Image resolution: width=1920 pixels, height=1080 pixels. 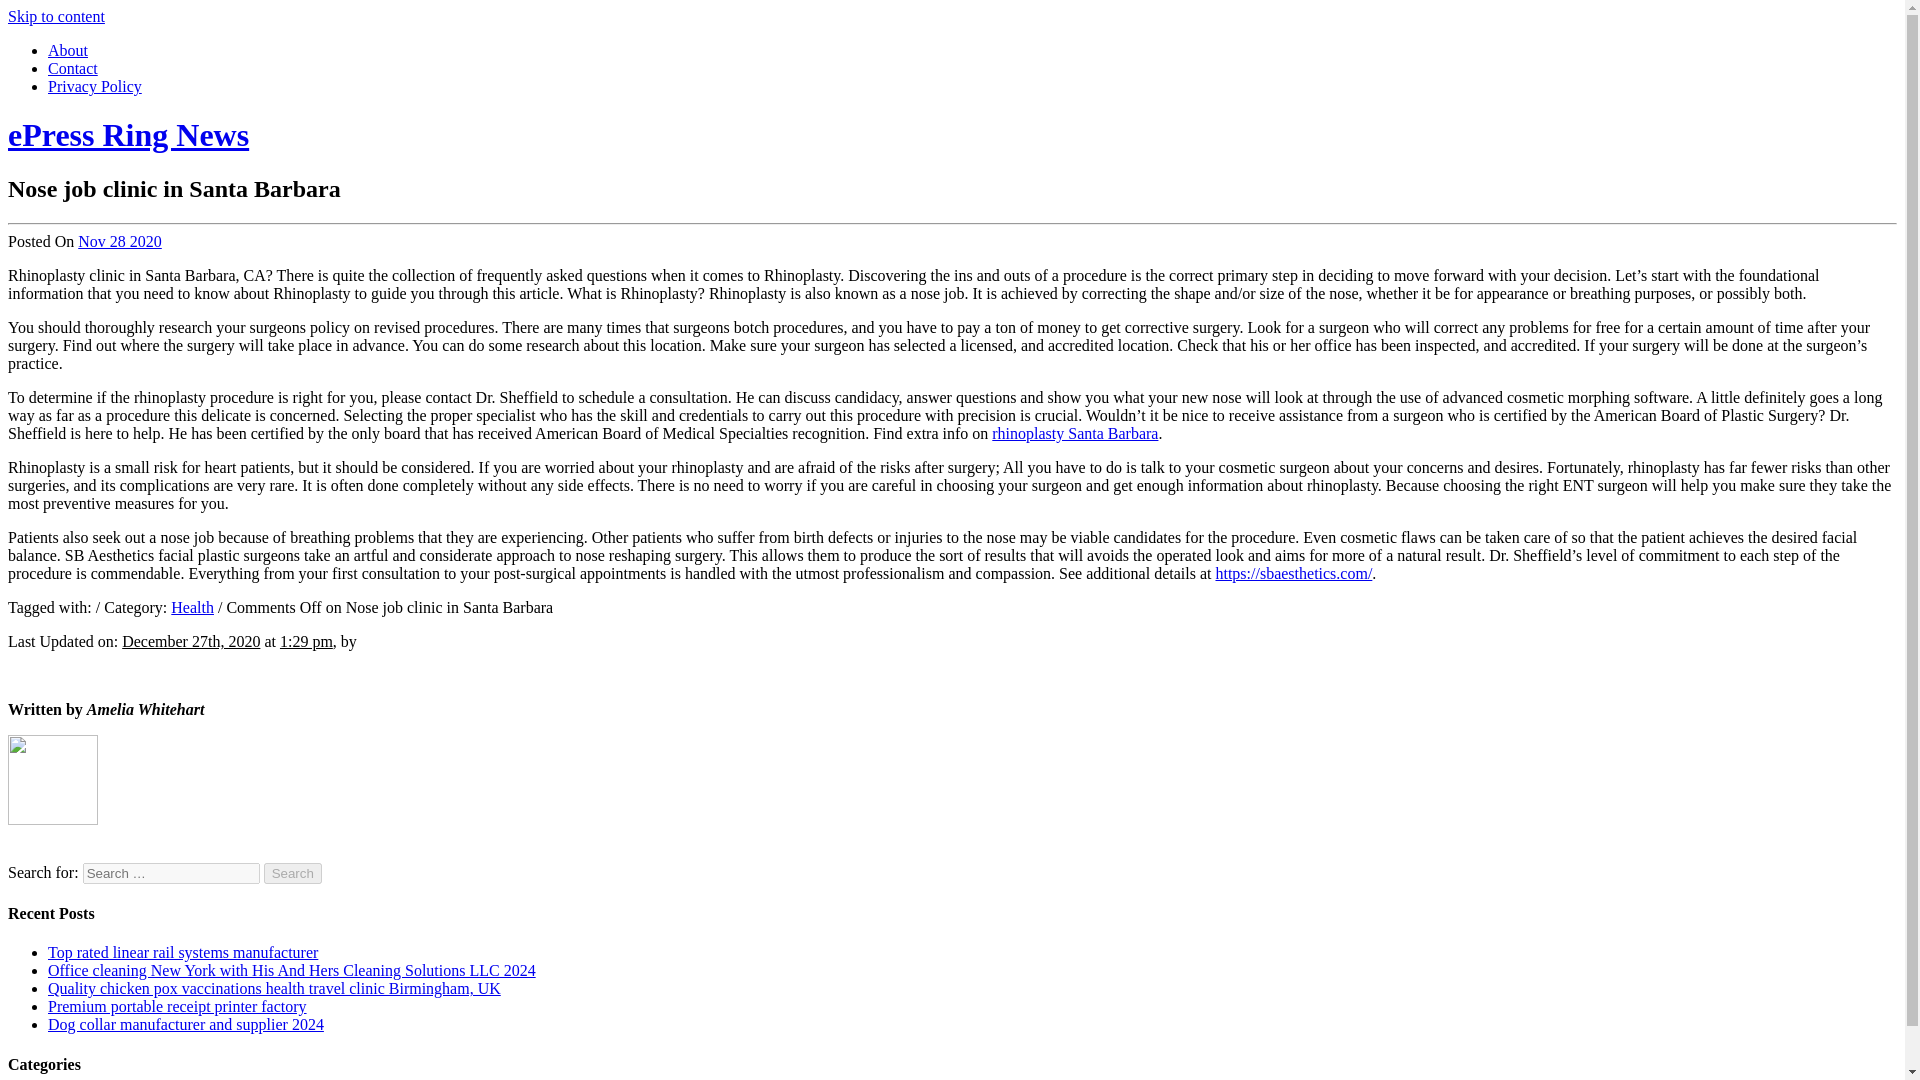 I want to click on rhinoplasty Santa Barbara, so click(x=1074, y=433).